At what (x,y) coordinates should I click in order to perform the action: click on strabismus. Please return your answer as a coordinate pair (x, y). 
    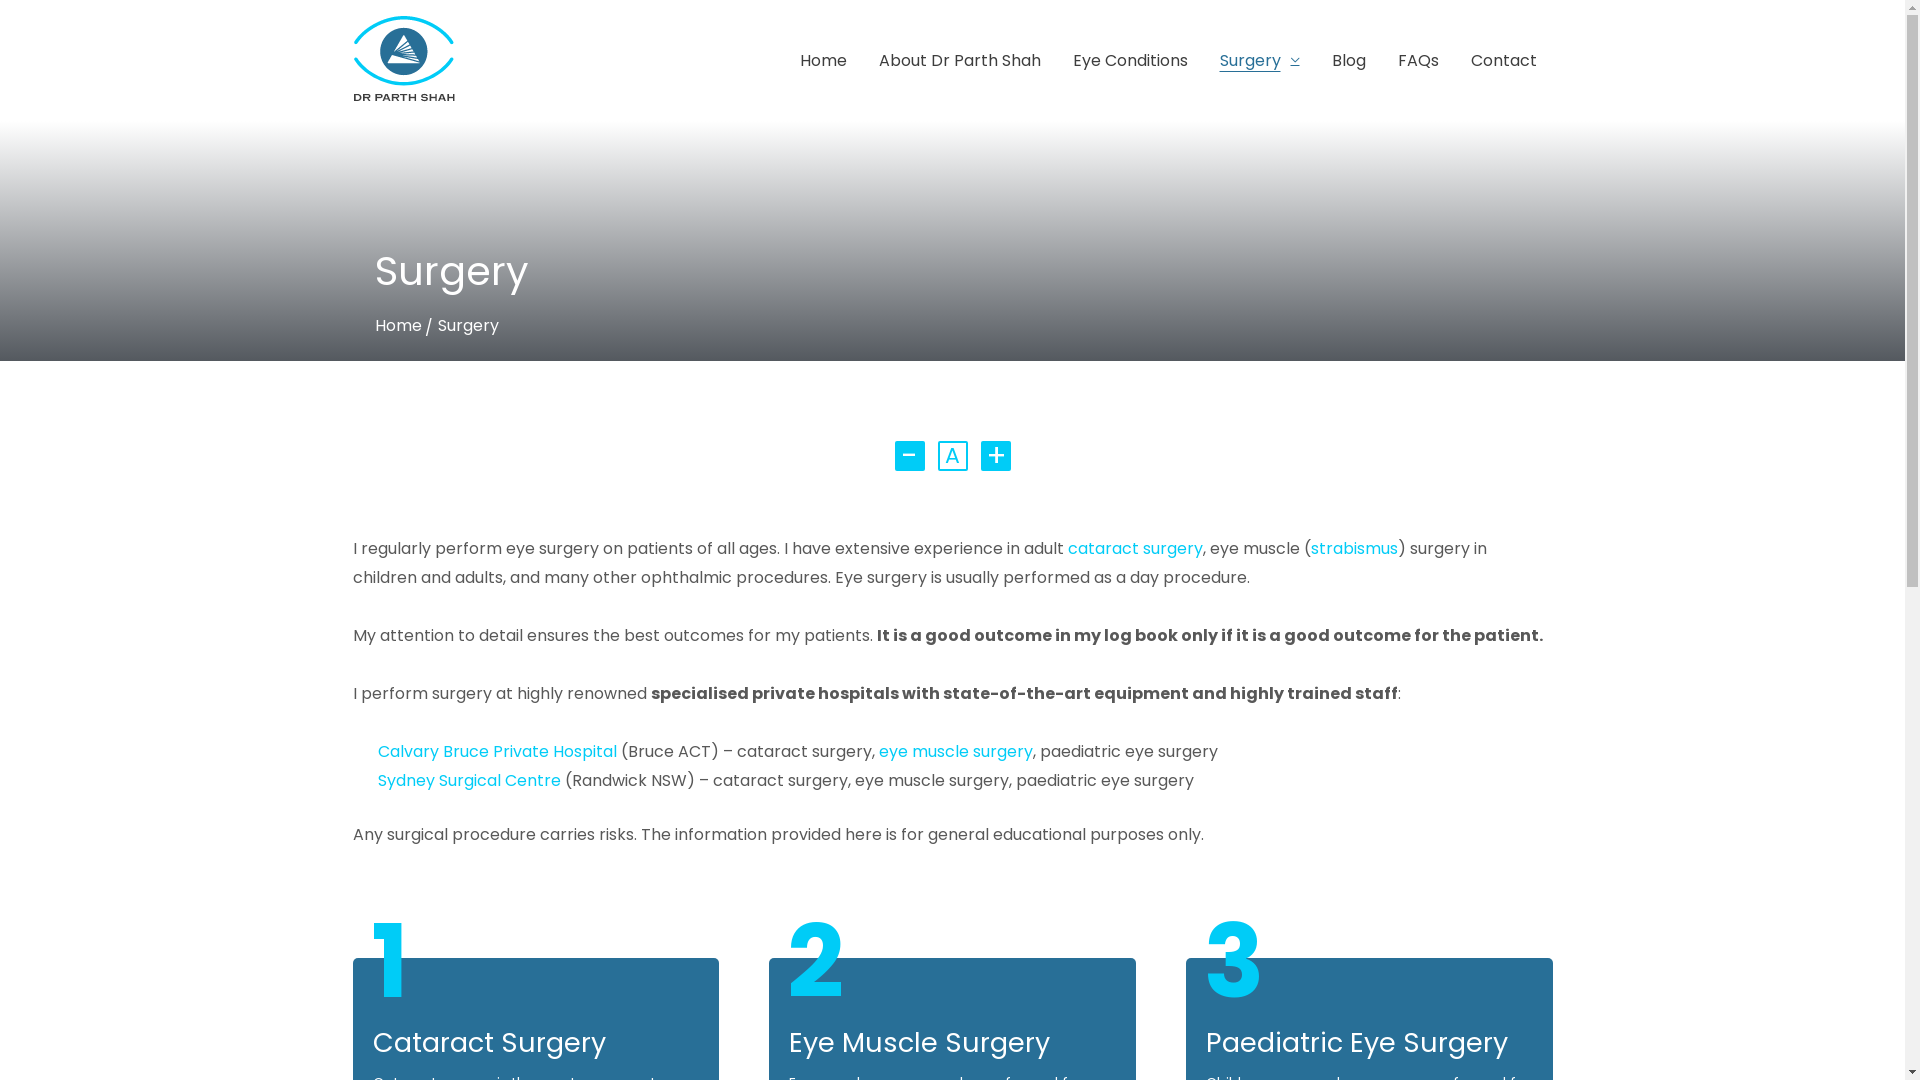
    Looking at the image, I should click on (1354, 548).